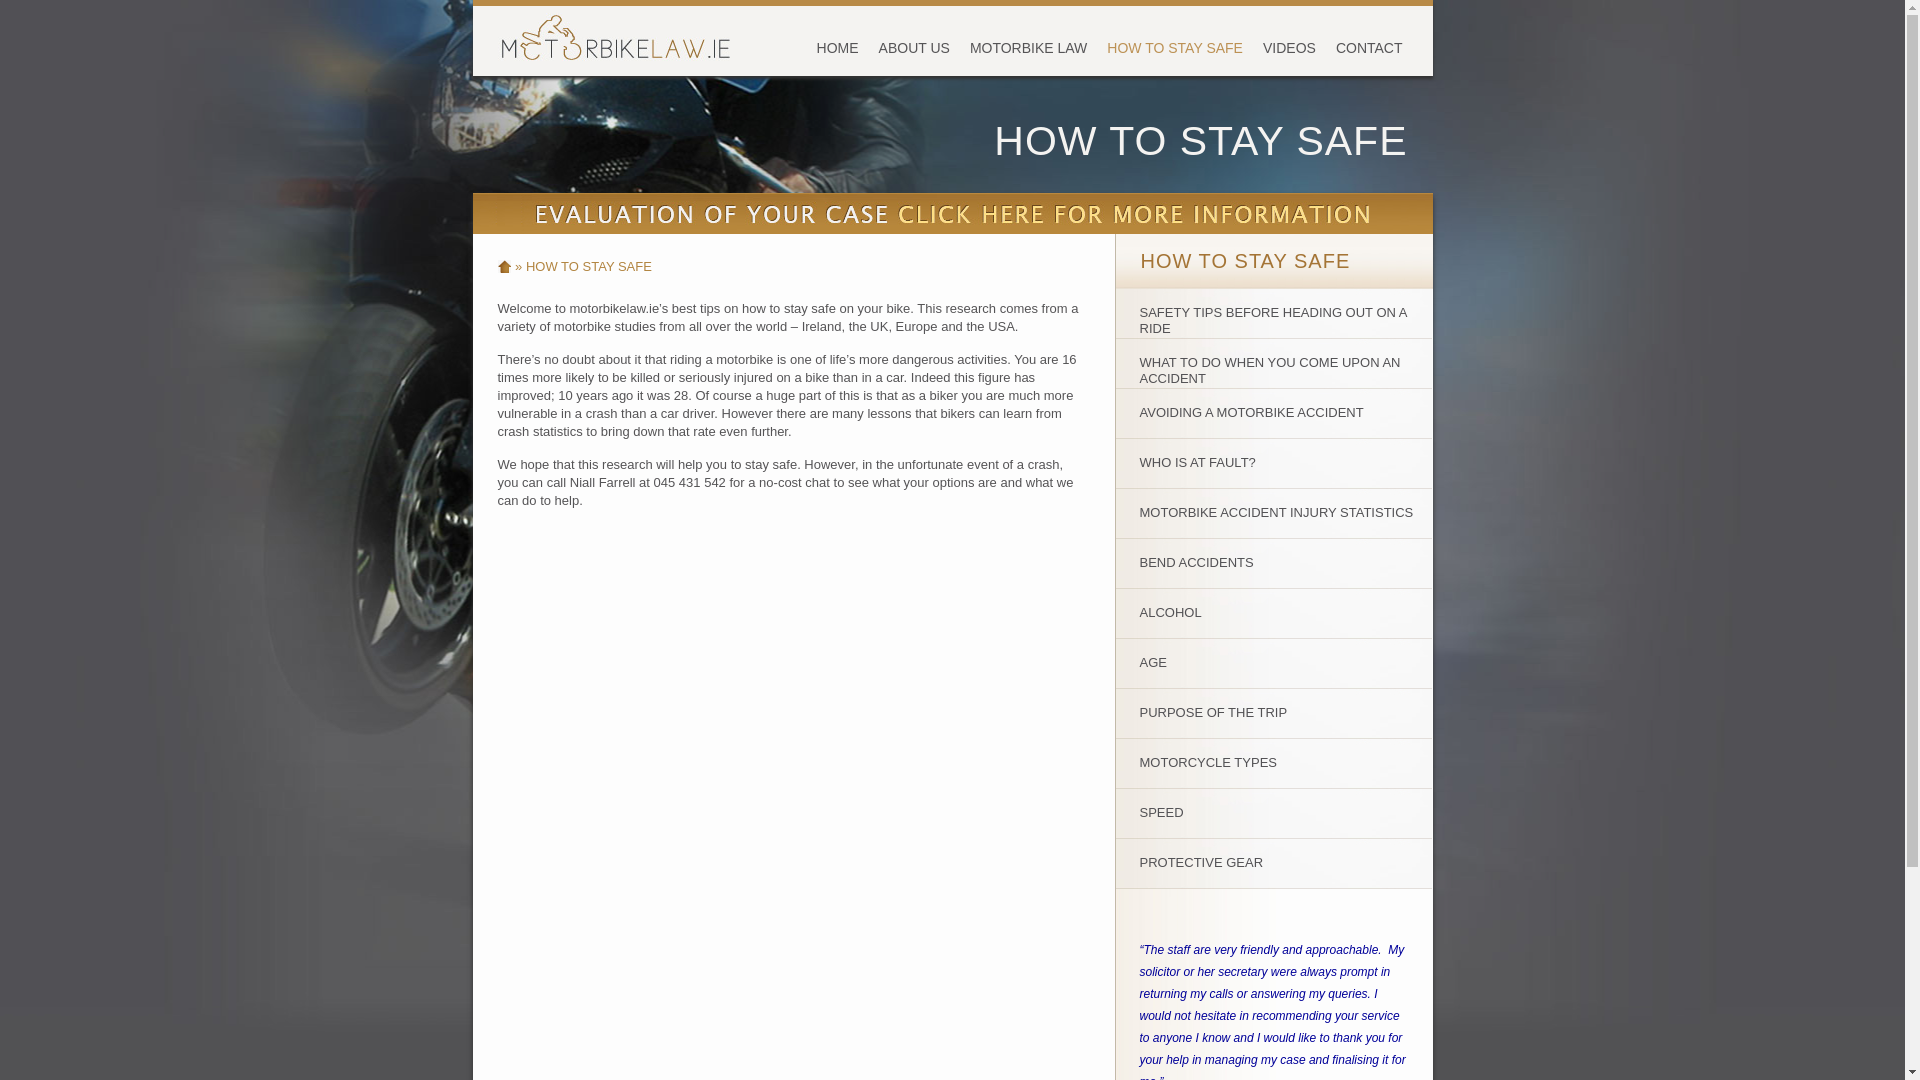 This screenshot has height=1080, width=1920. I want to click on HOW TO STAY SAFE, so click(1244, 260).